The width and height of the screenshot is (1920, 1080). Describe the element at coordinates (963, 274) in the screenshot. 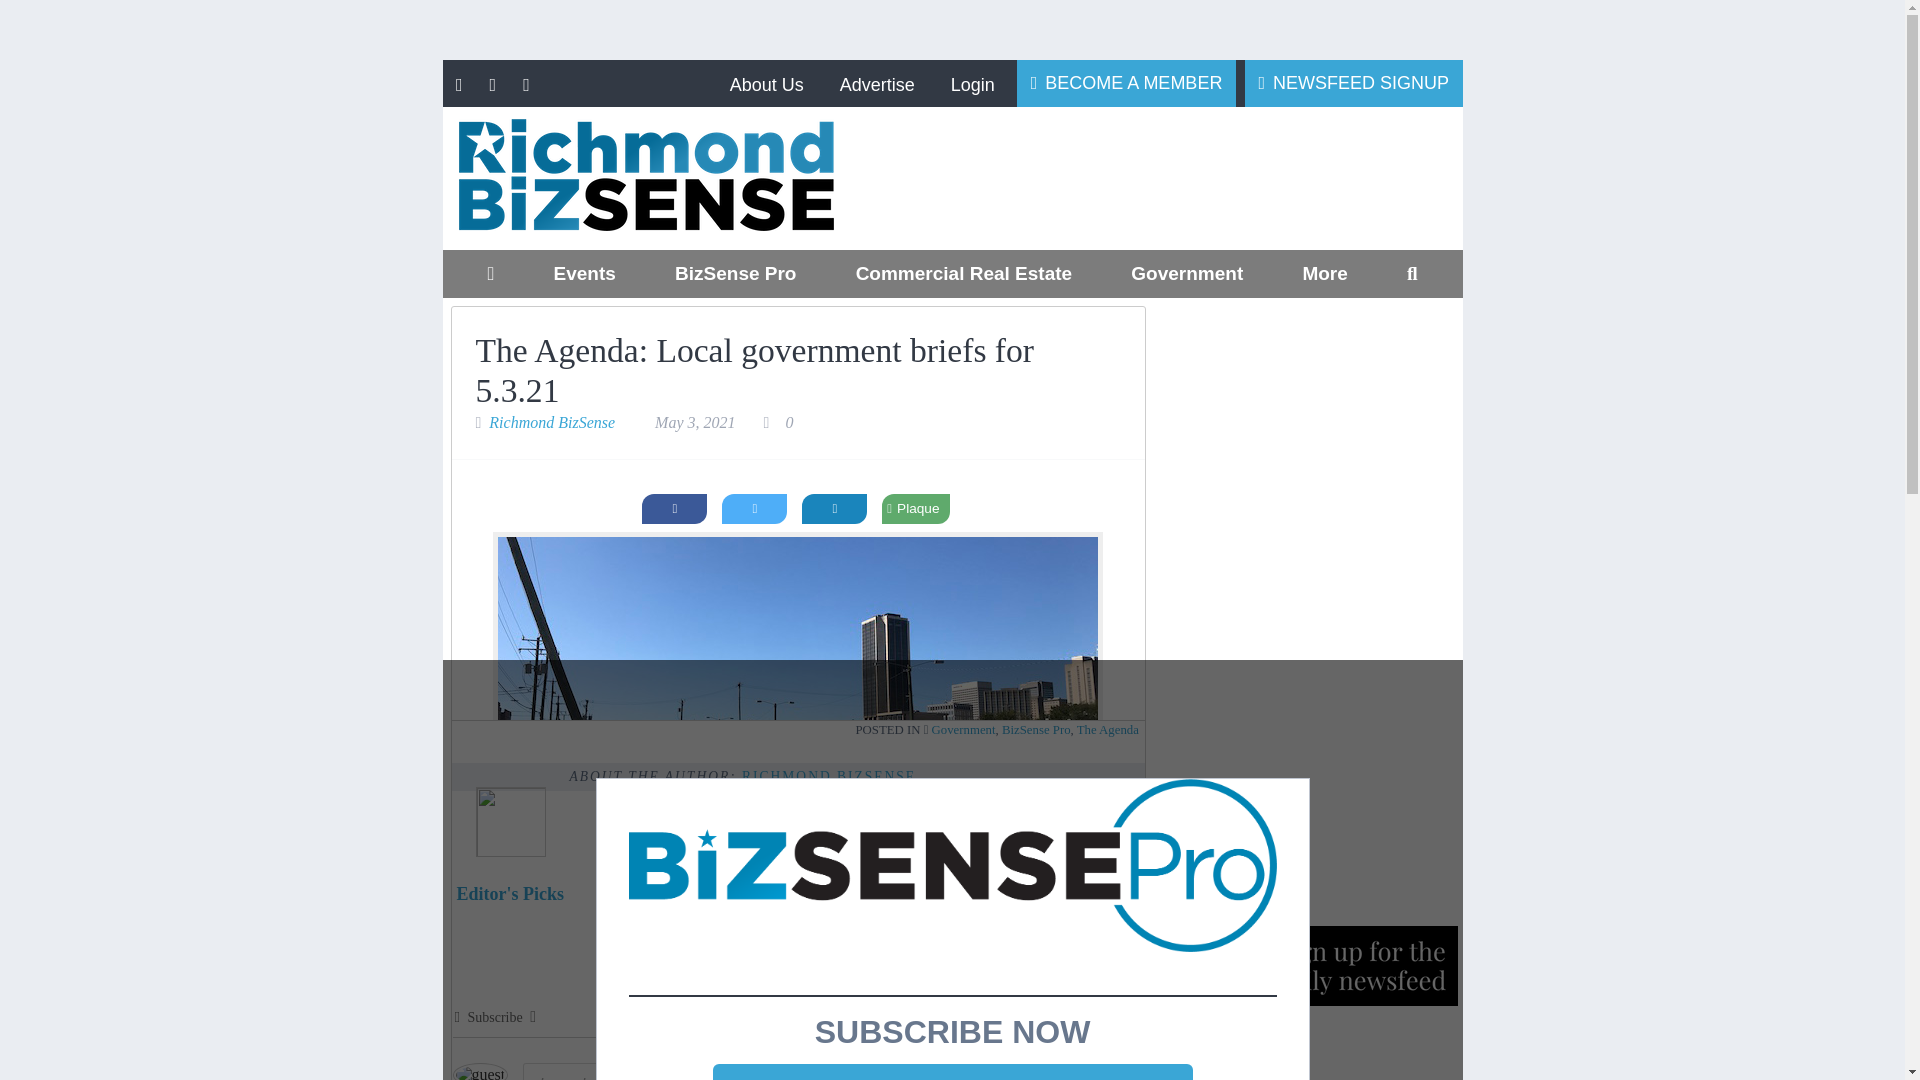

I see `Commercial Real Estate` at that location.